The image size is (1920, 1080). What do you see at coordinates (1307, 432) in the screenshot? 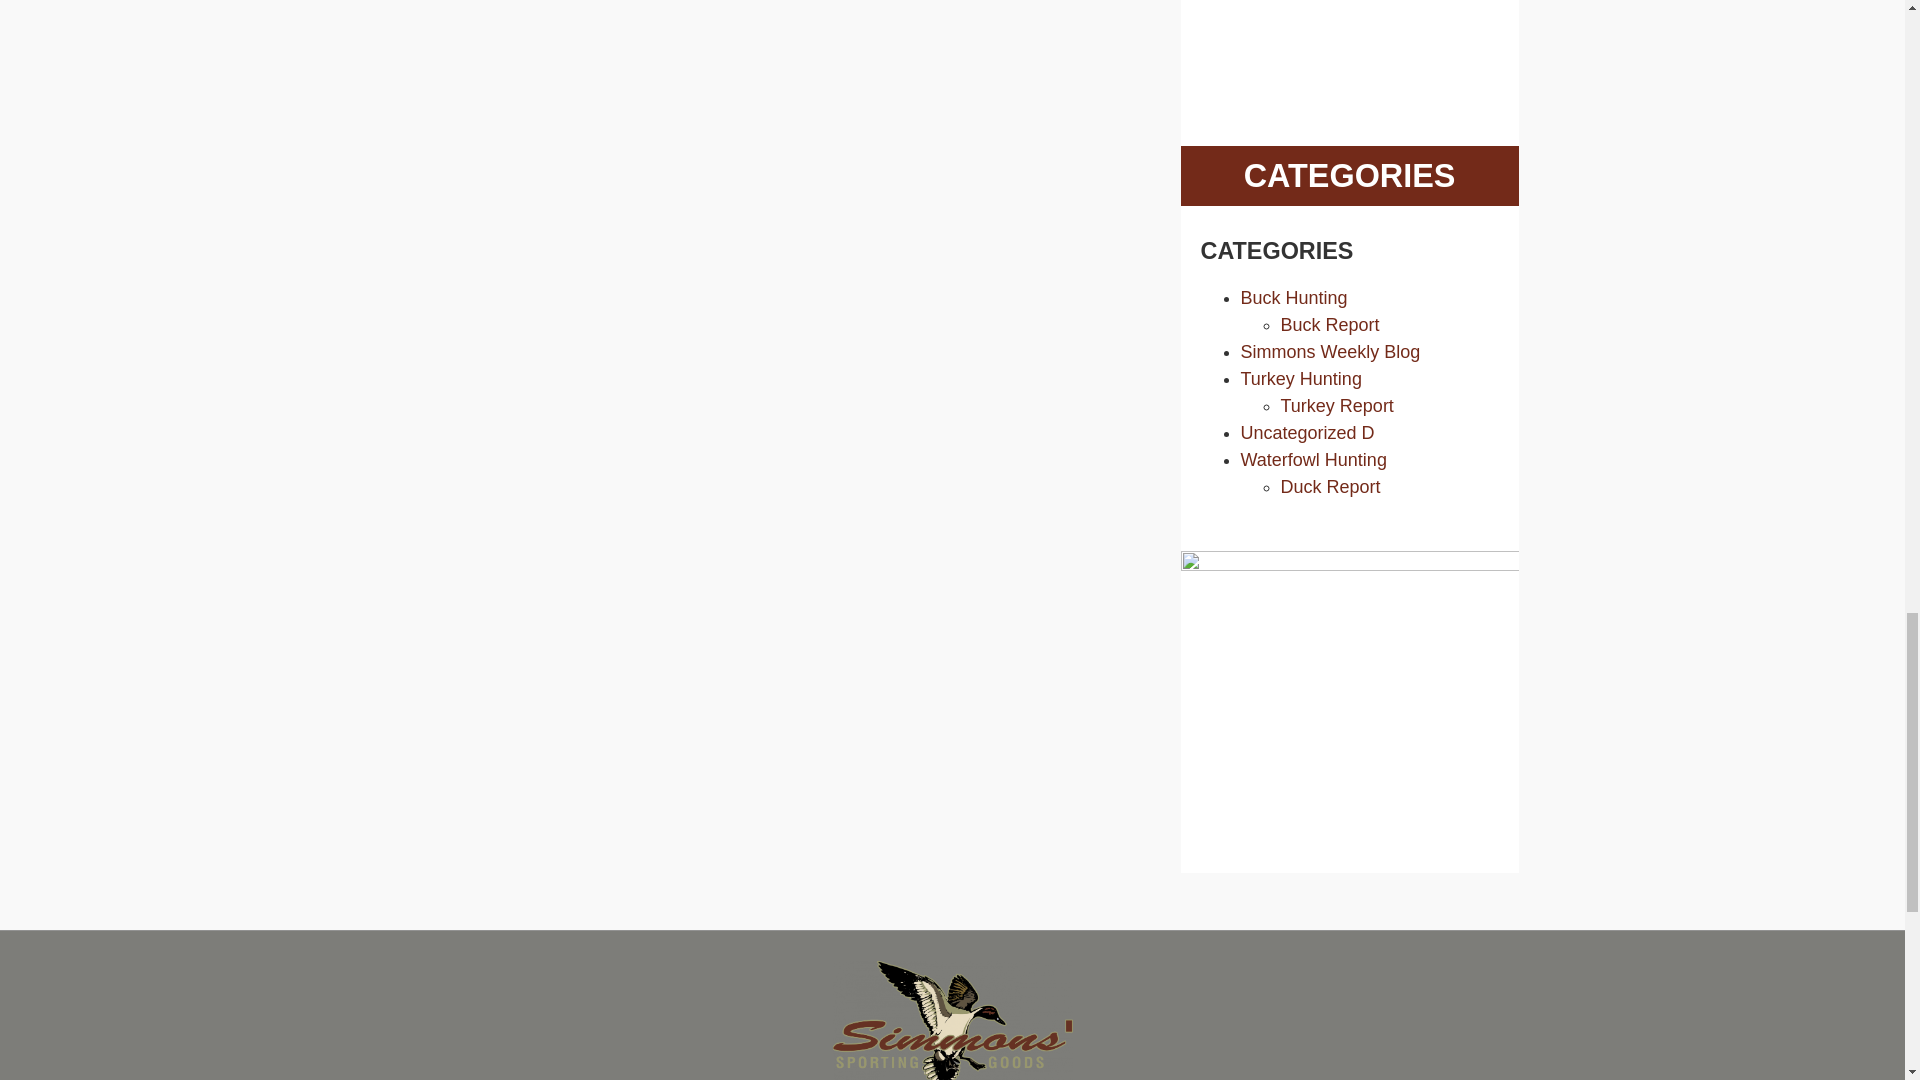
I see `Uncategorized D` at bounding box center [1307, 432].